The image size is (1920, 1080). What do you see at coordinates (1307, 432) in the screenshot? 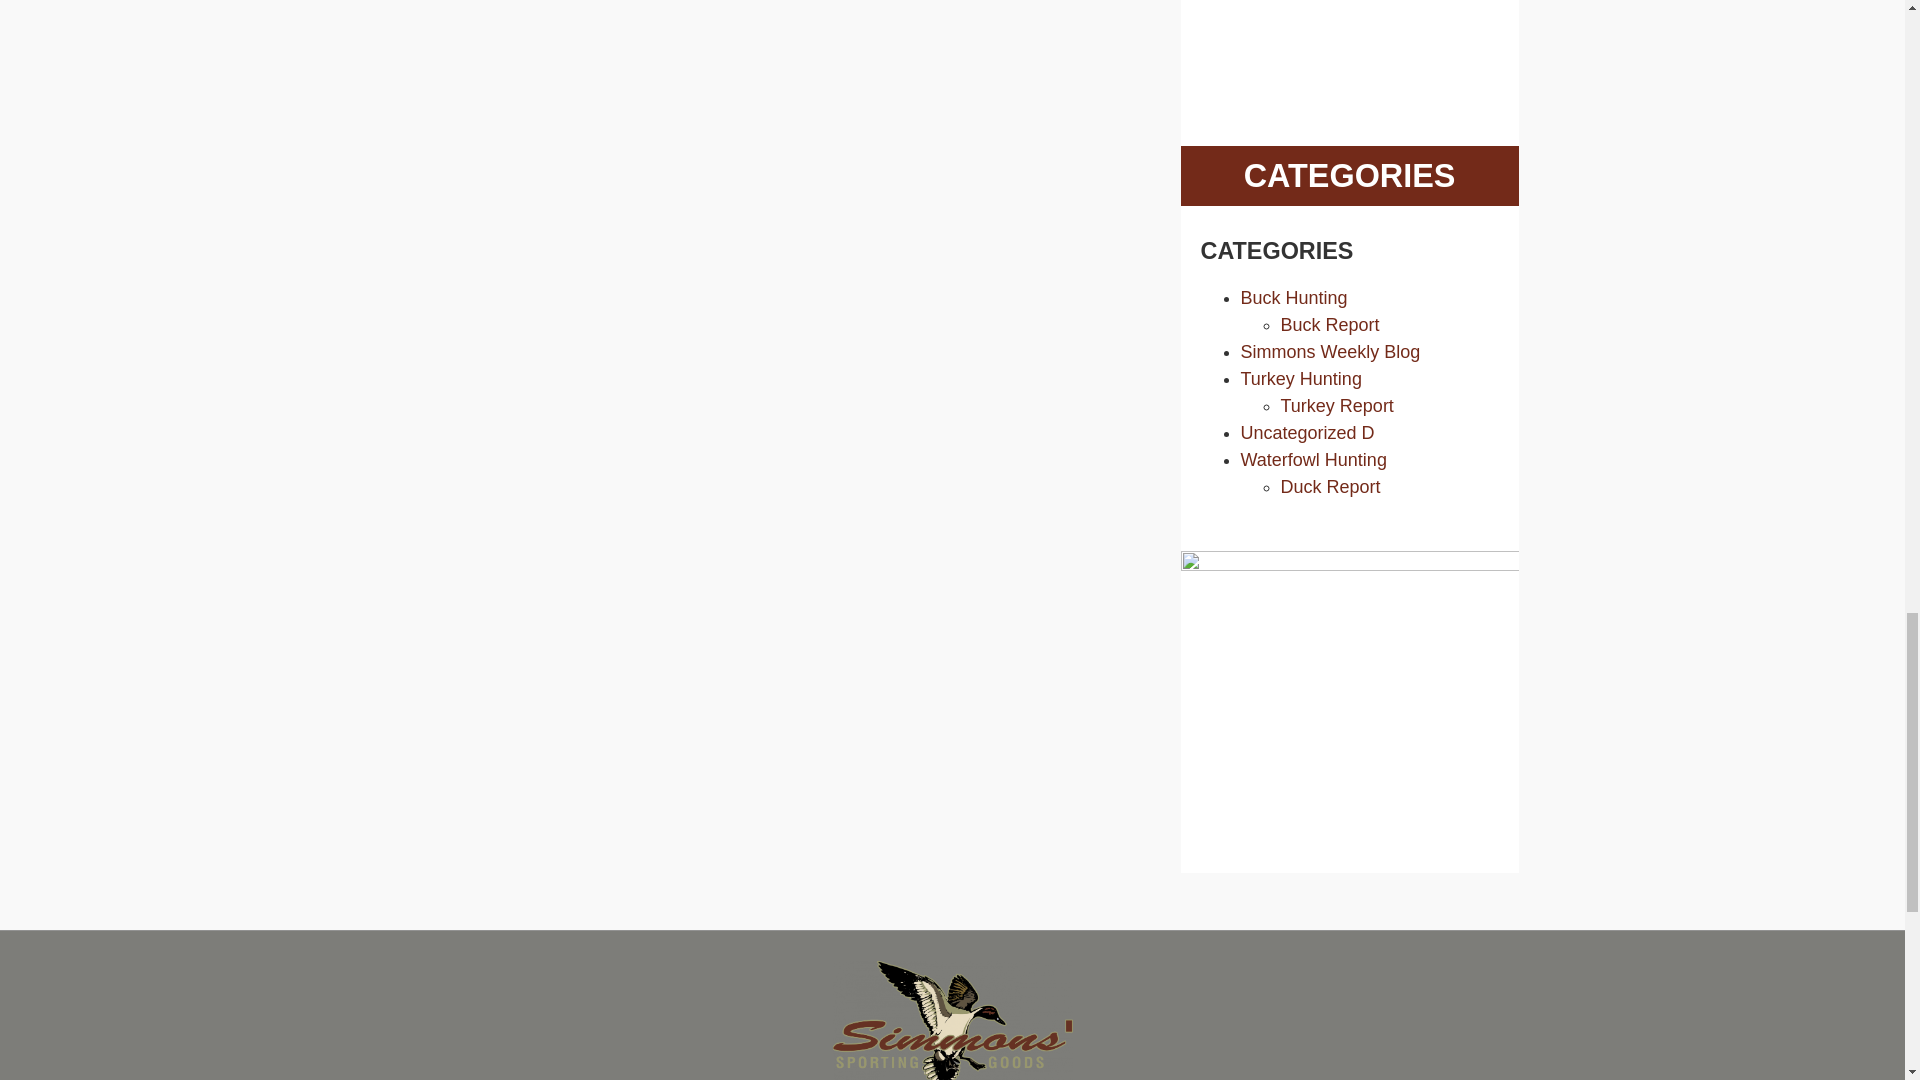
I see `Uncategorized D` at bounding box center [1307, 432].